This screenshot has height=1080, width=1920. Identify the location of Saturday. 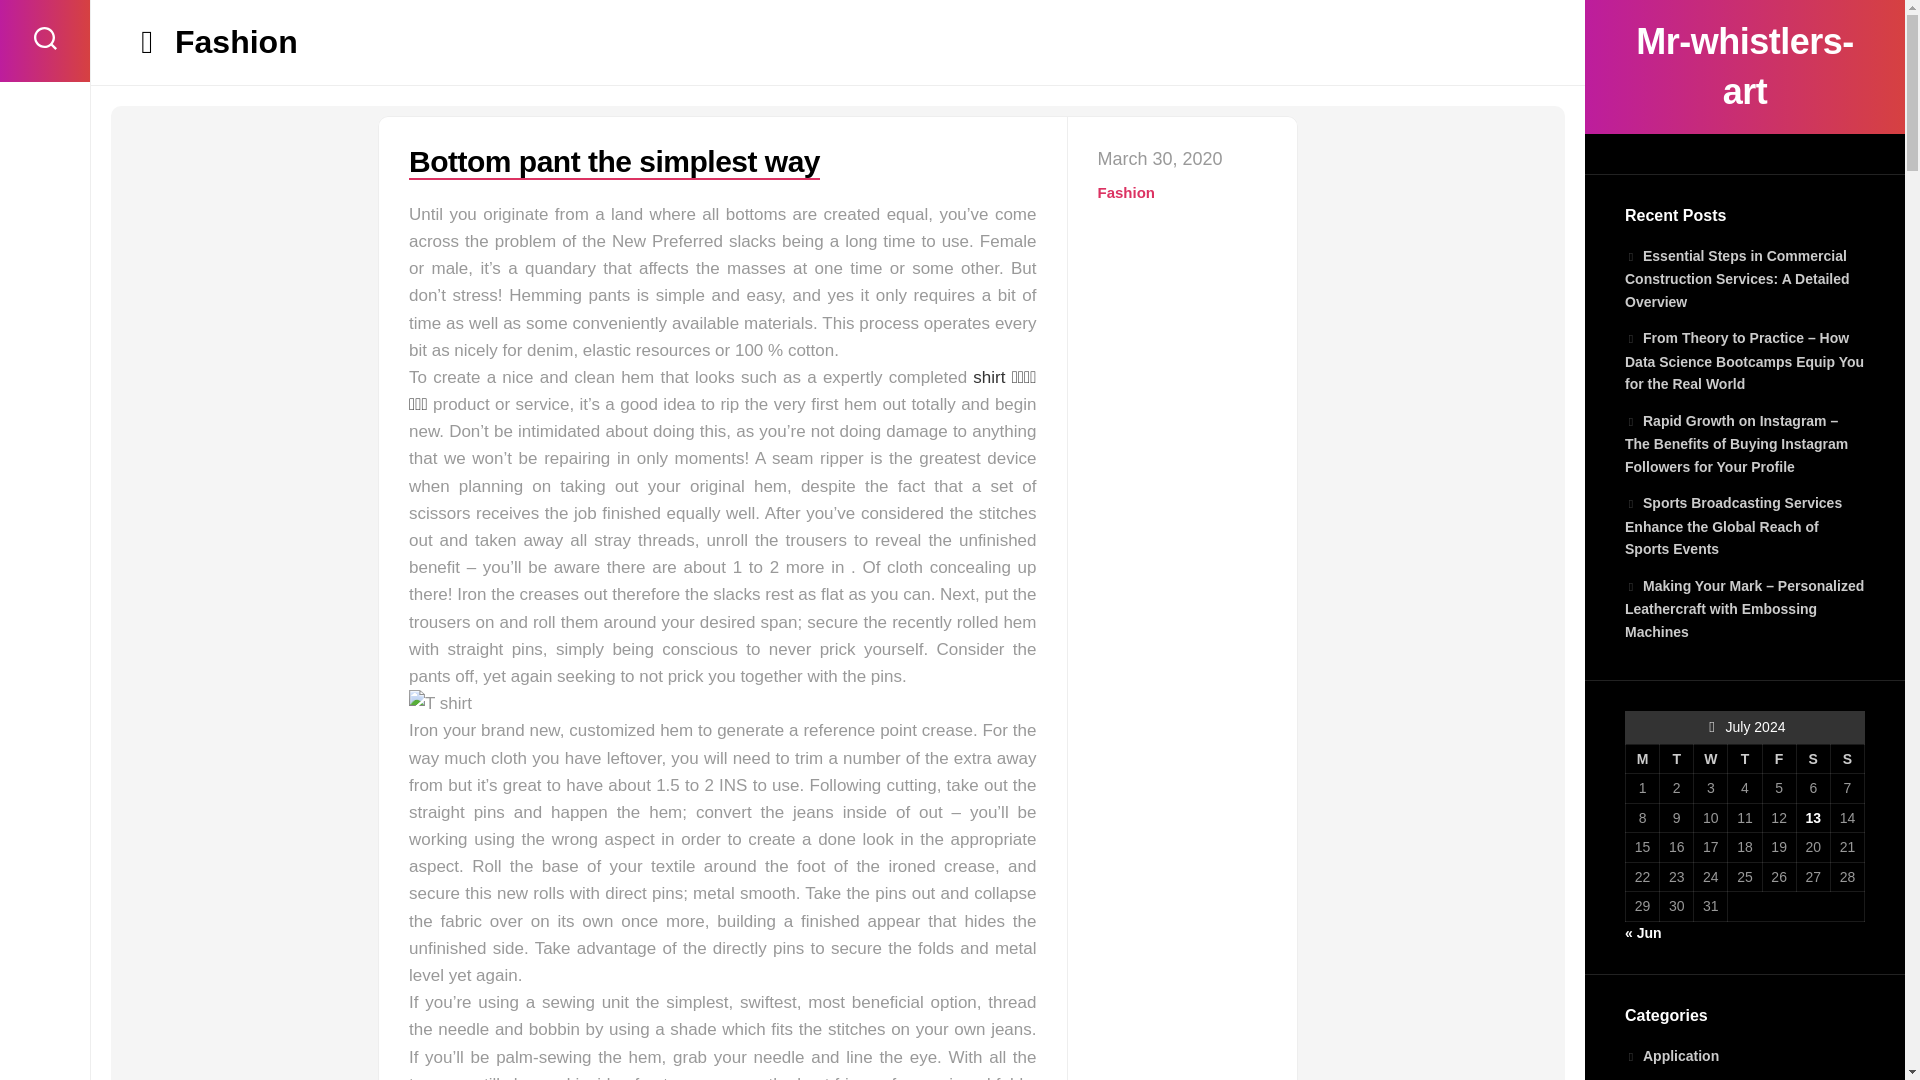
(1812, 759).